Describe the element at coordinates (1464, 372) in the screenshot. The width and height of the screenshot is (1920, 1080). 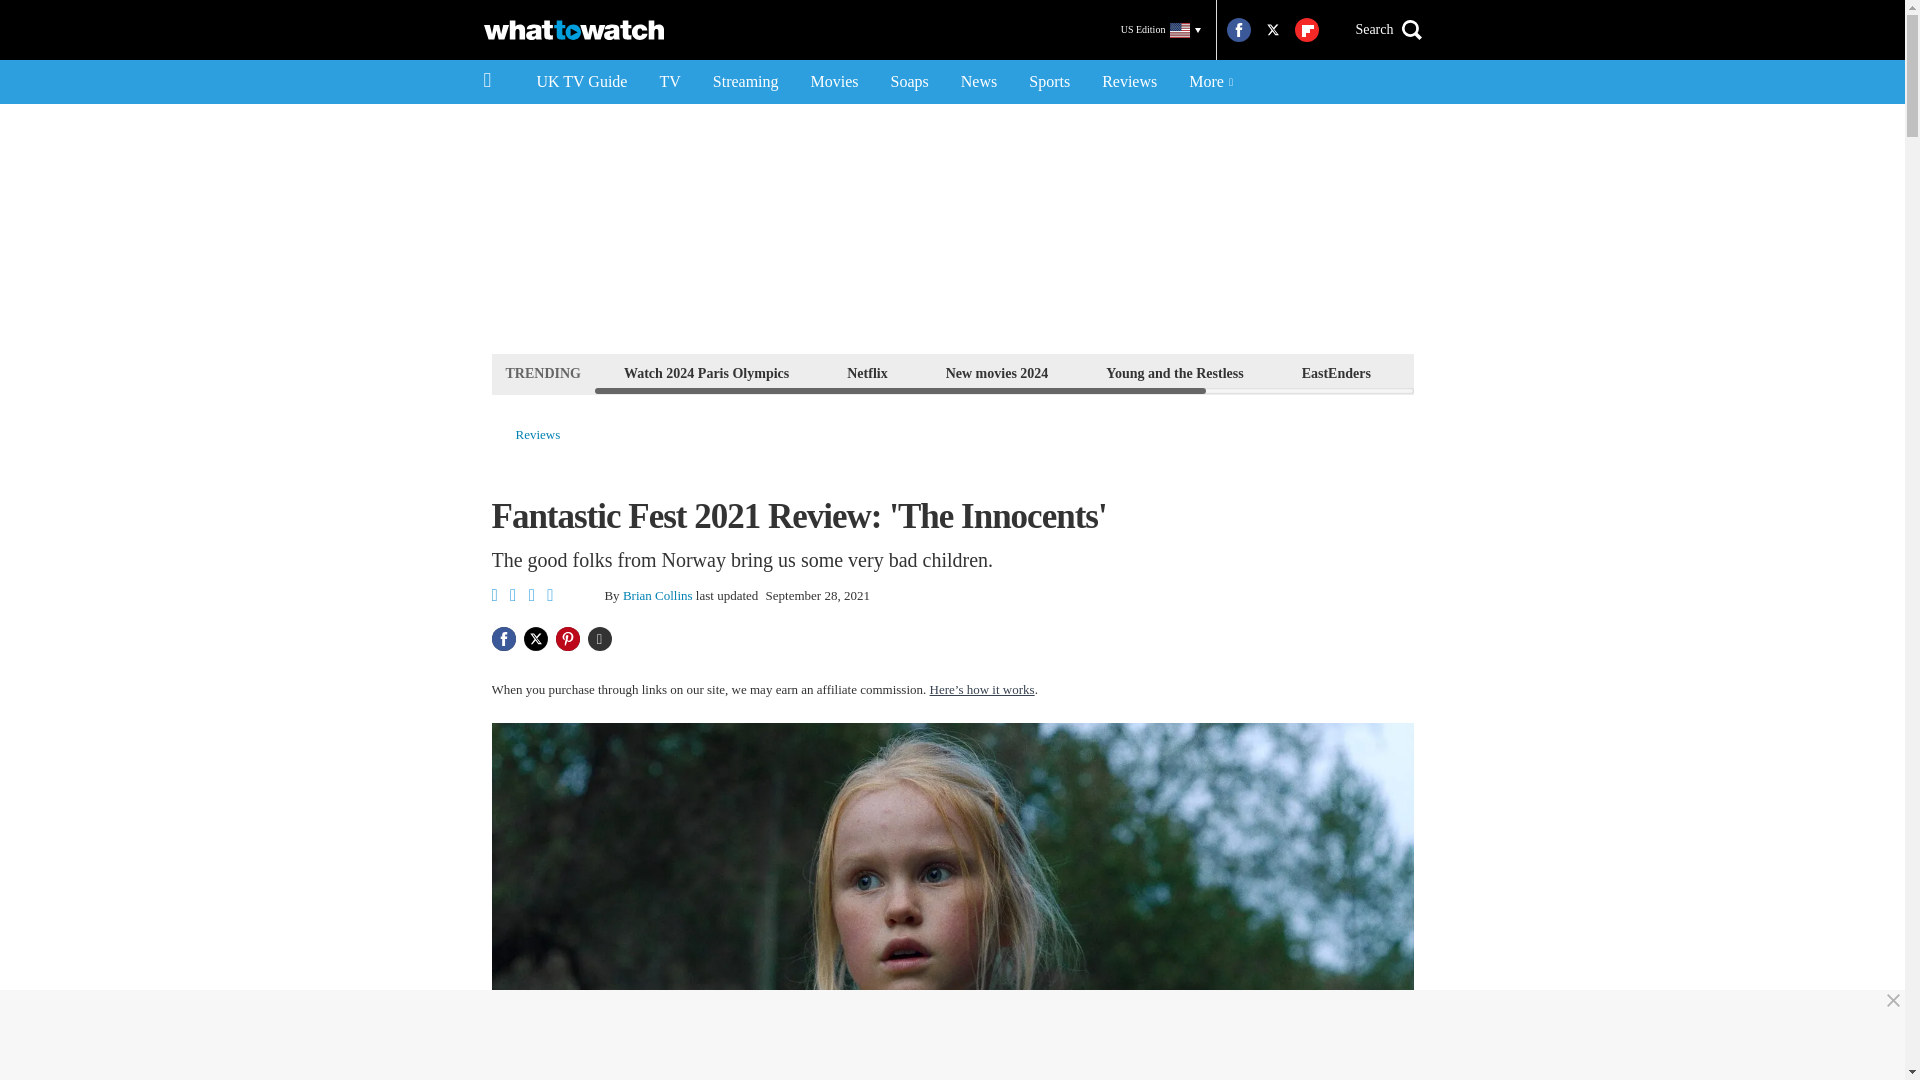
I see `Emmerdale` at that location.